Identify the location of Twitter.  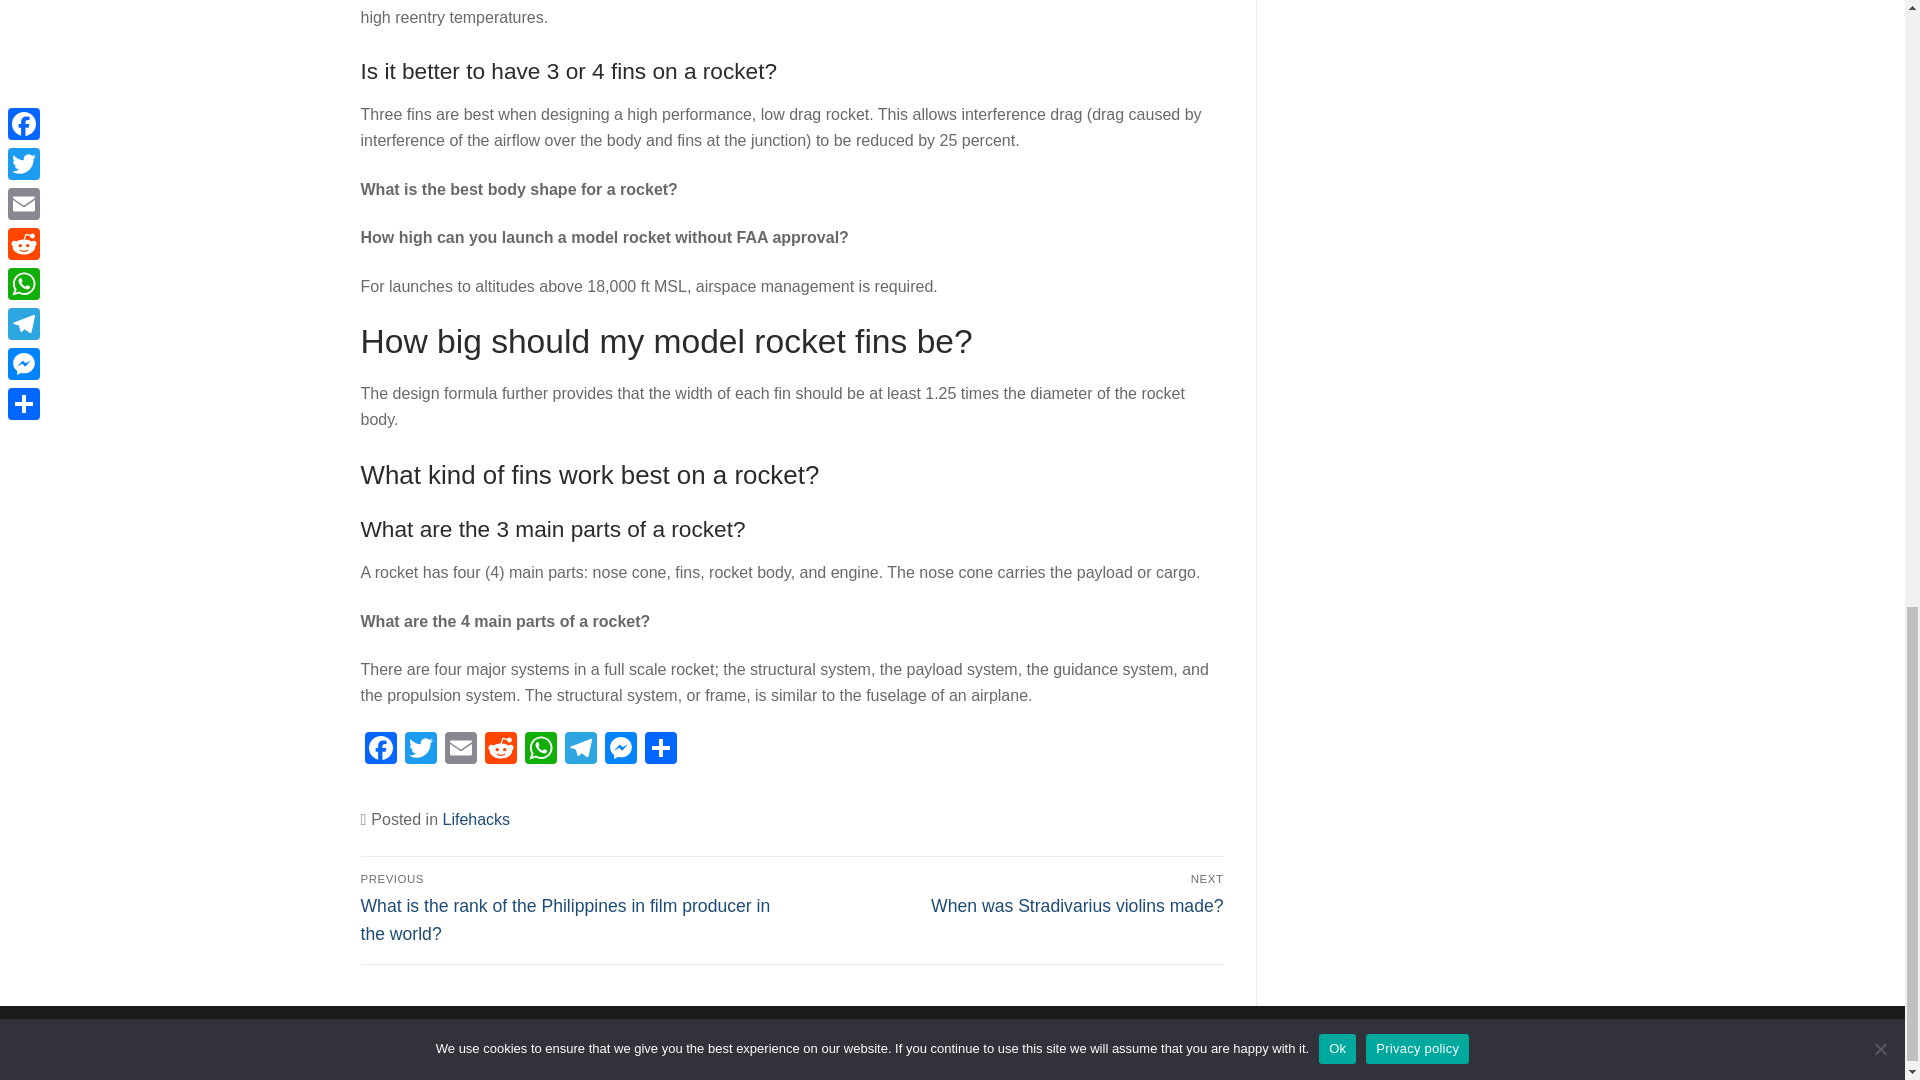
(580, 750).